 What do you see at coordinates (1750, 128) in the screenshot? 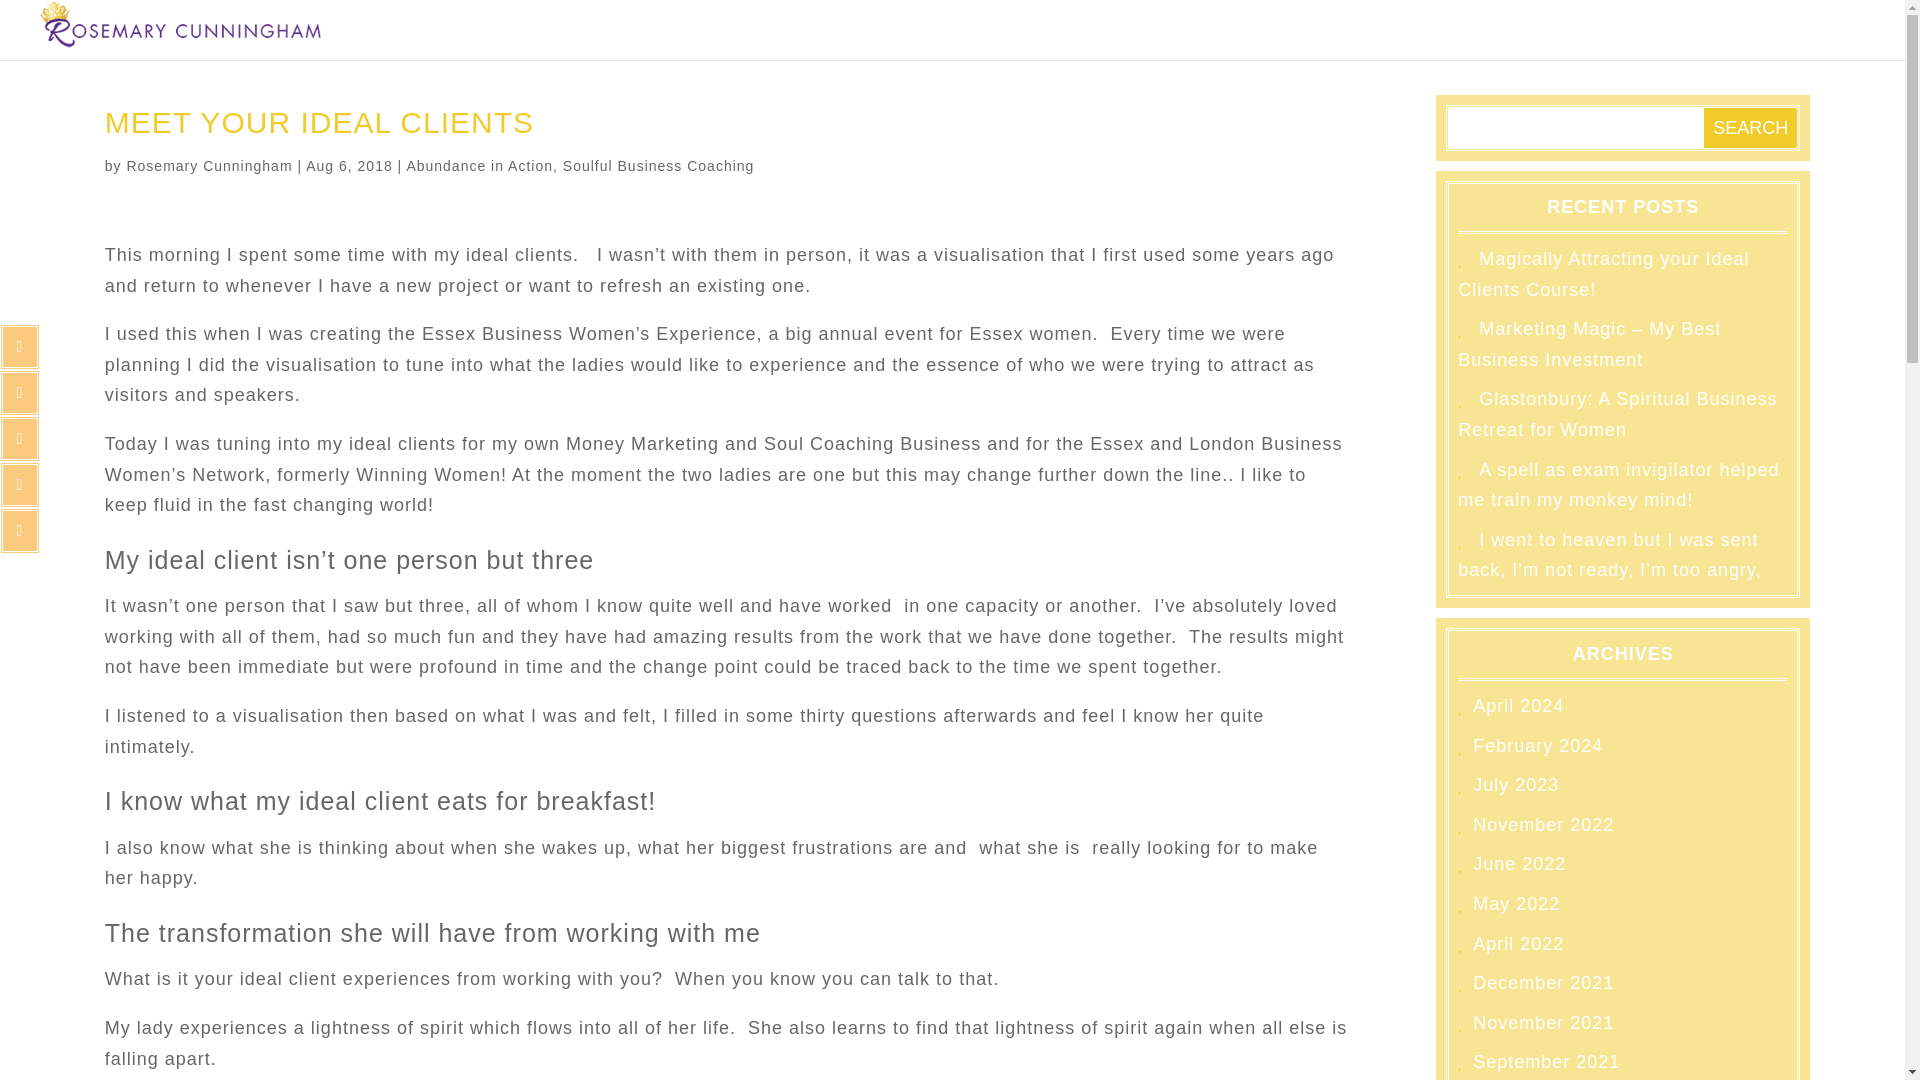
I see `Search` at bounding box center [1750, 128].